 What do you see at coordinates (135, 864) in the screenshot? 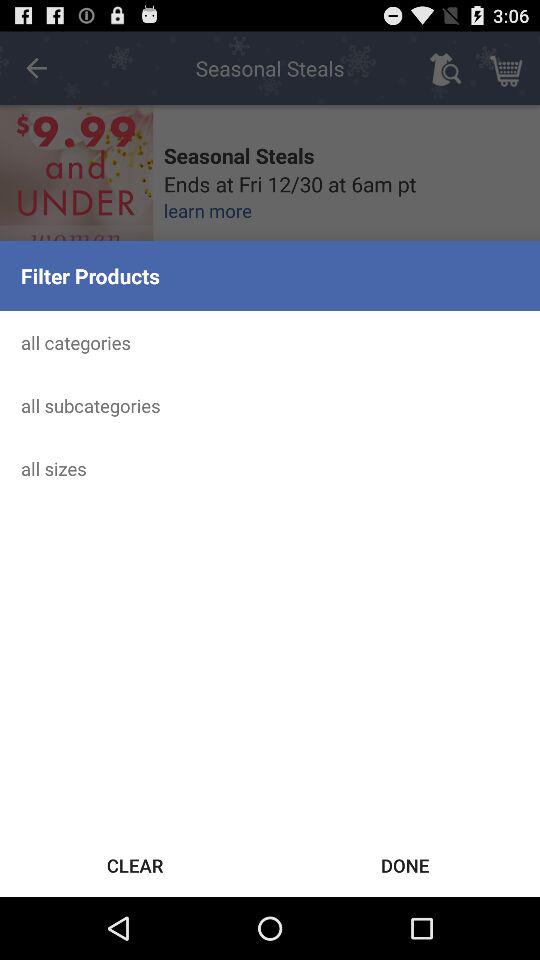
I see `tap the clear` at bounding box center [135, 864].